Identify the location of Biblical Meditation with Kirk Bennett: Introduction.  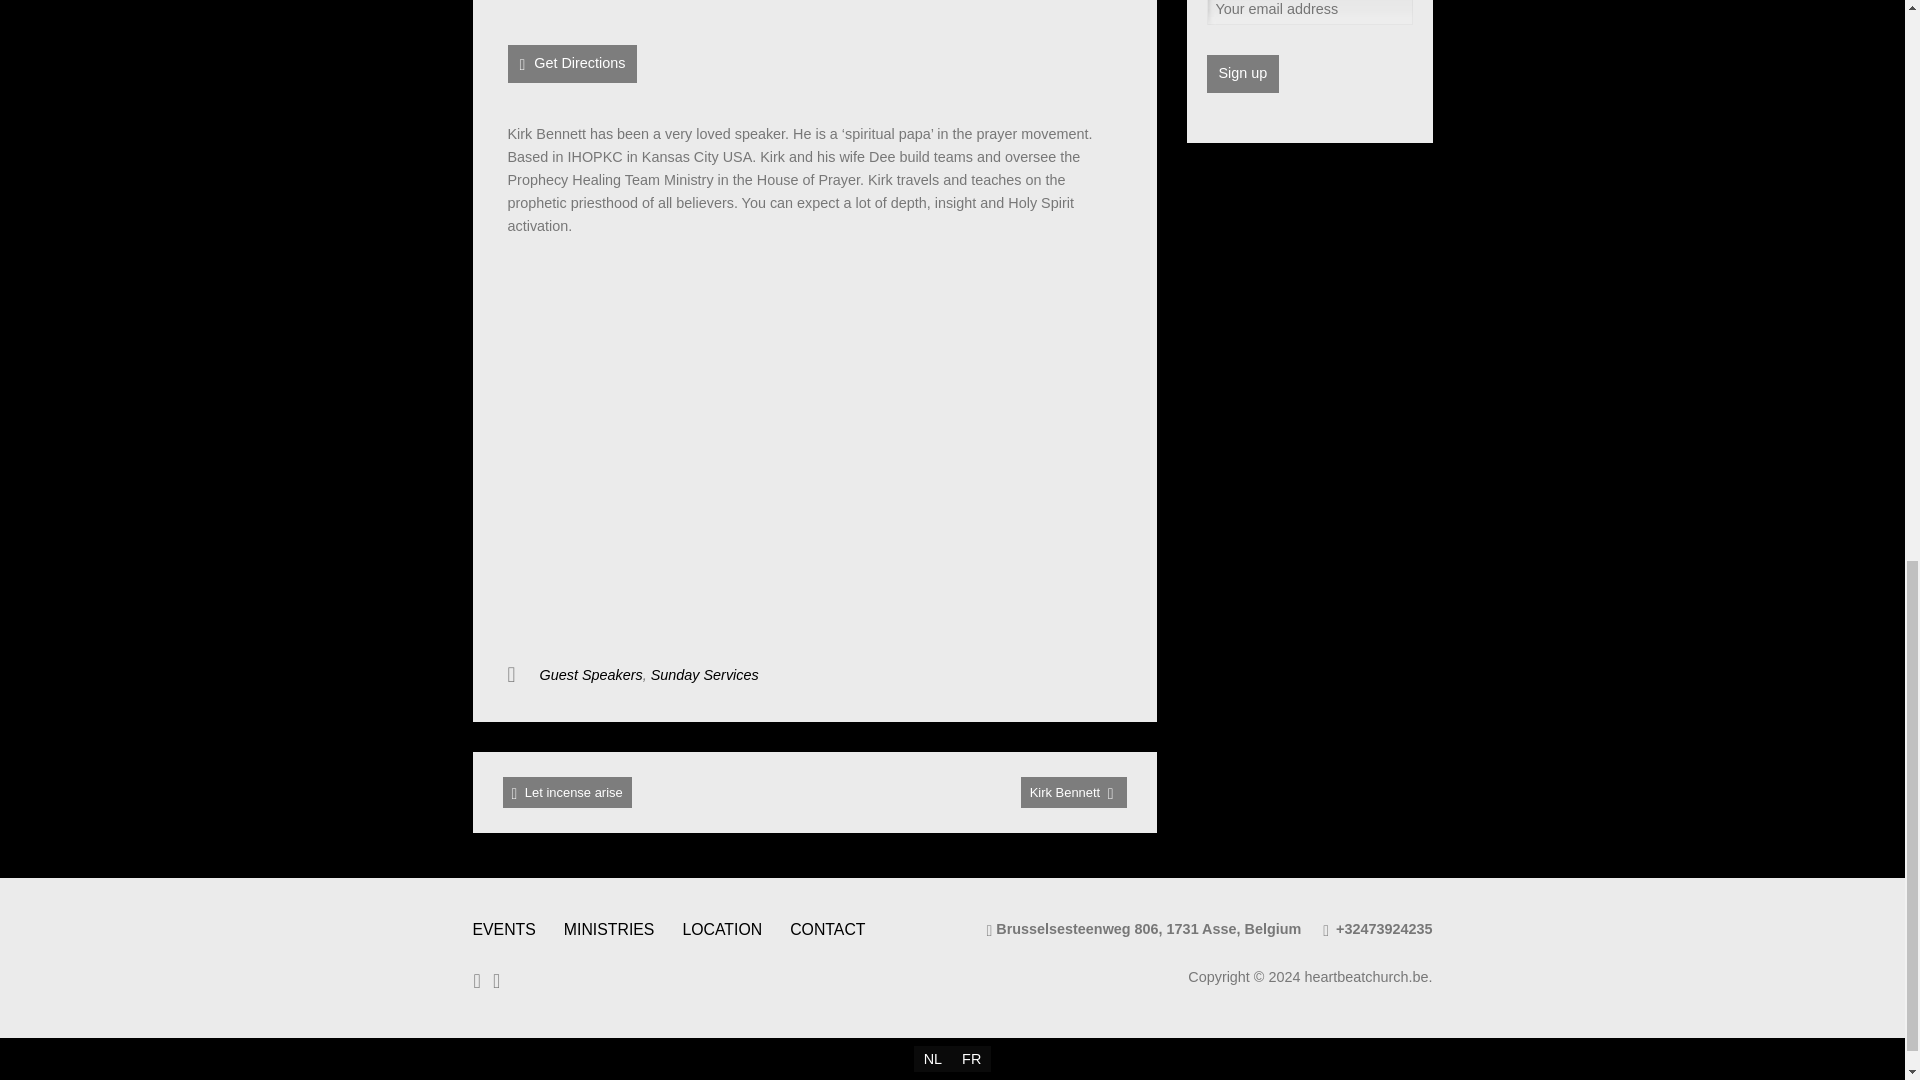
(814, 440).